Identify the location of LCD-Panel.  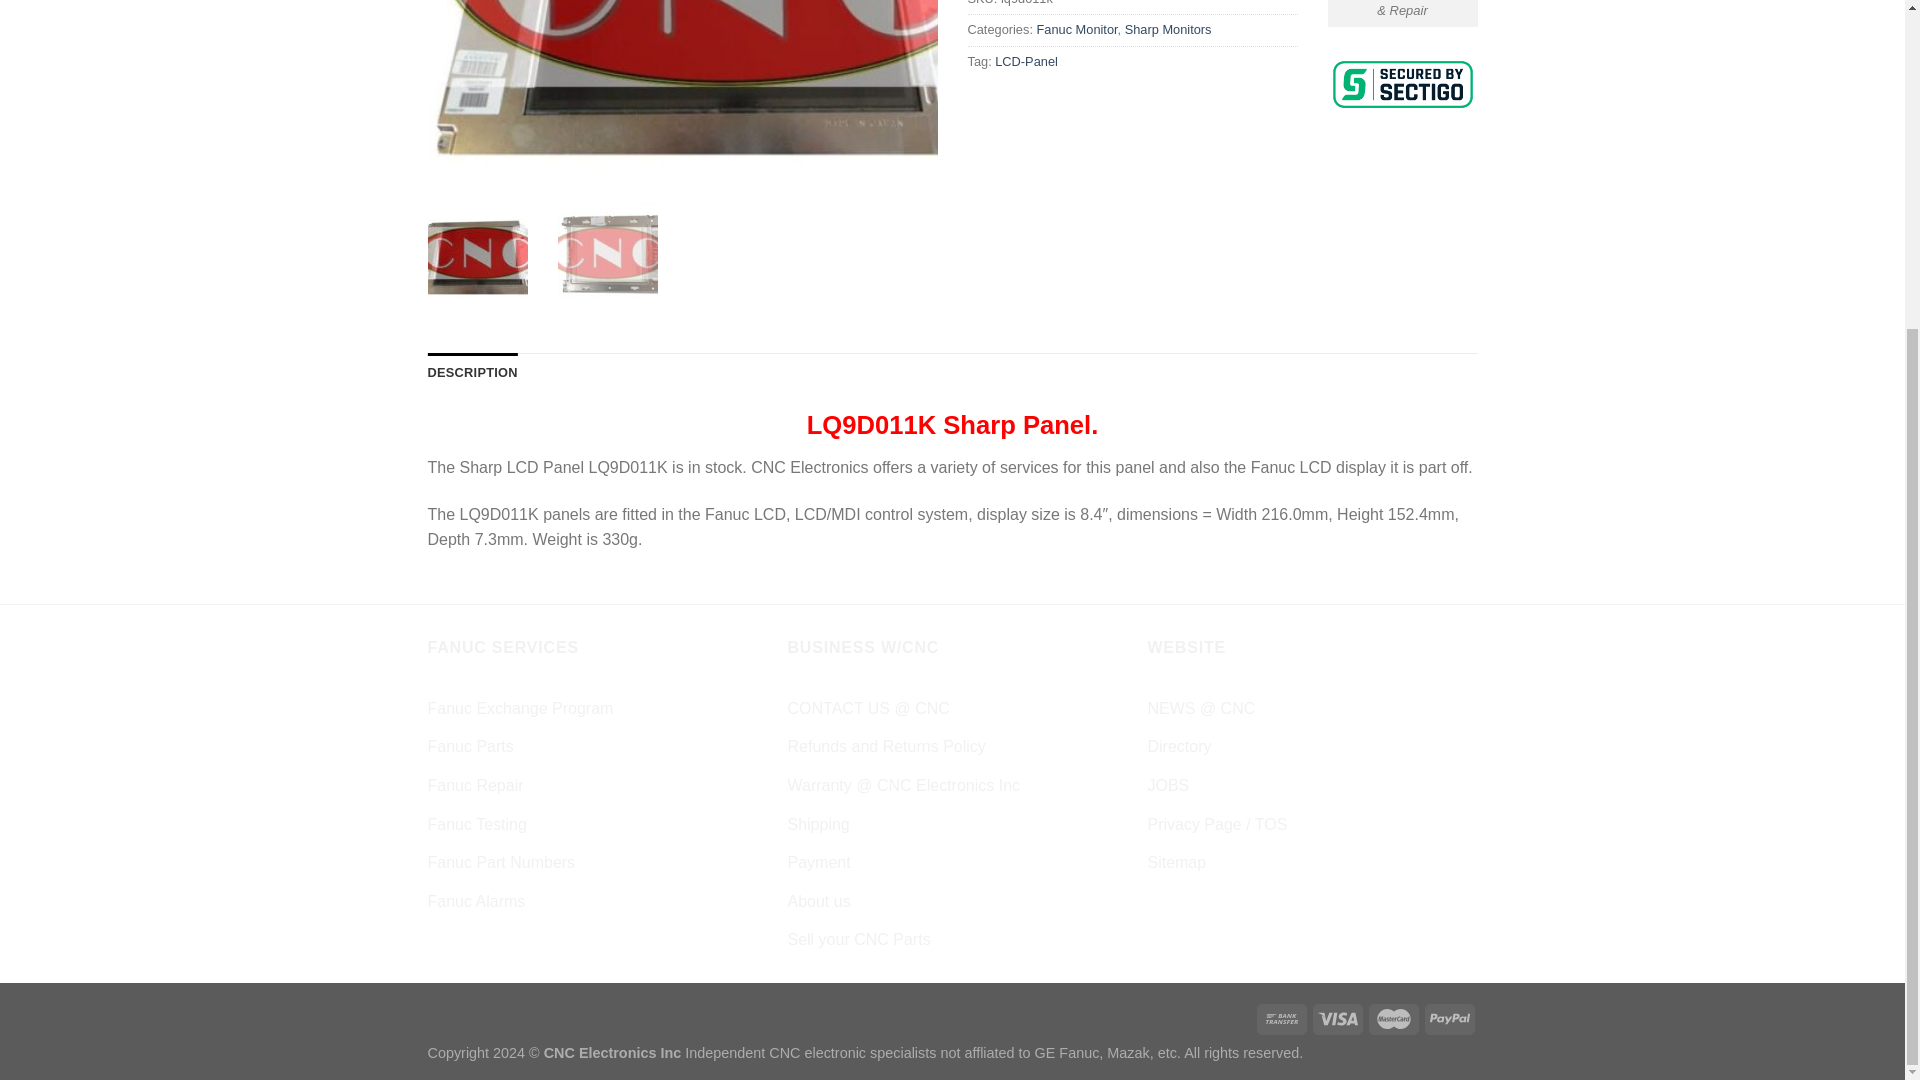
(1026, 62).